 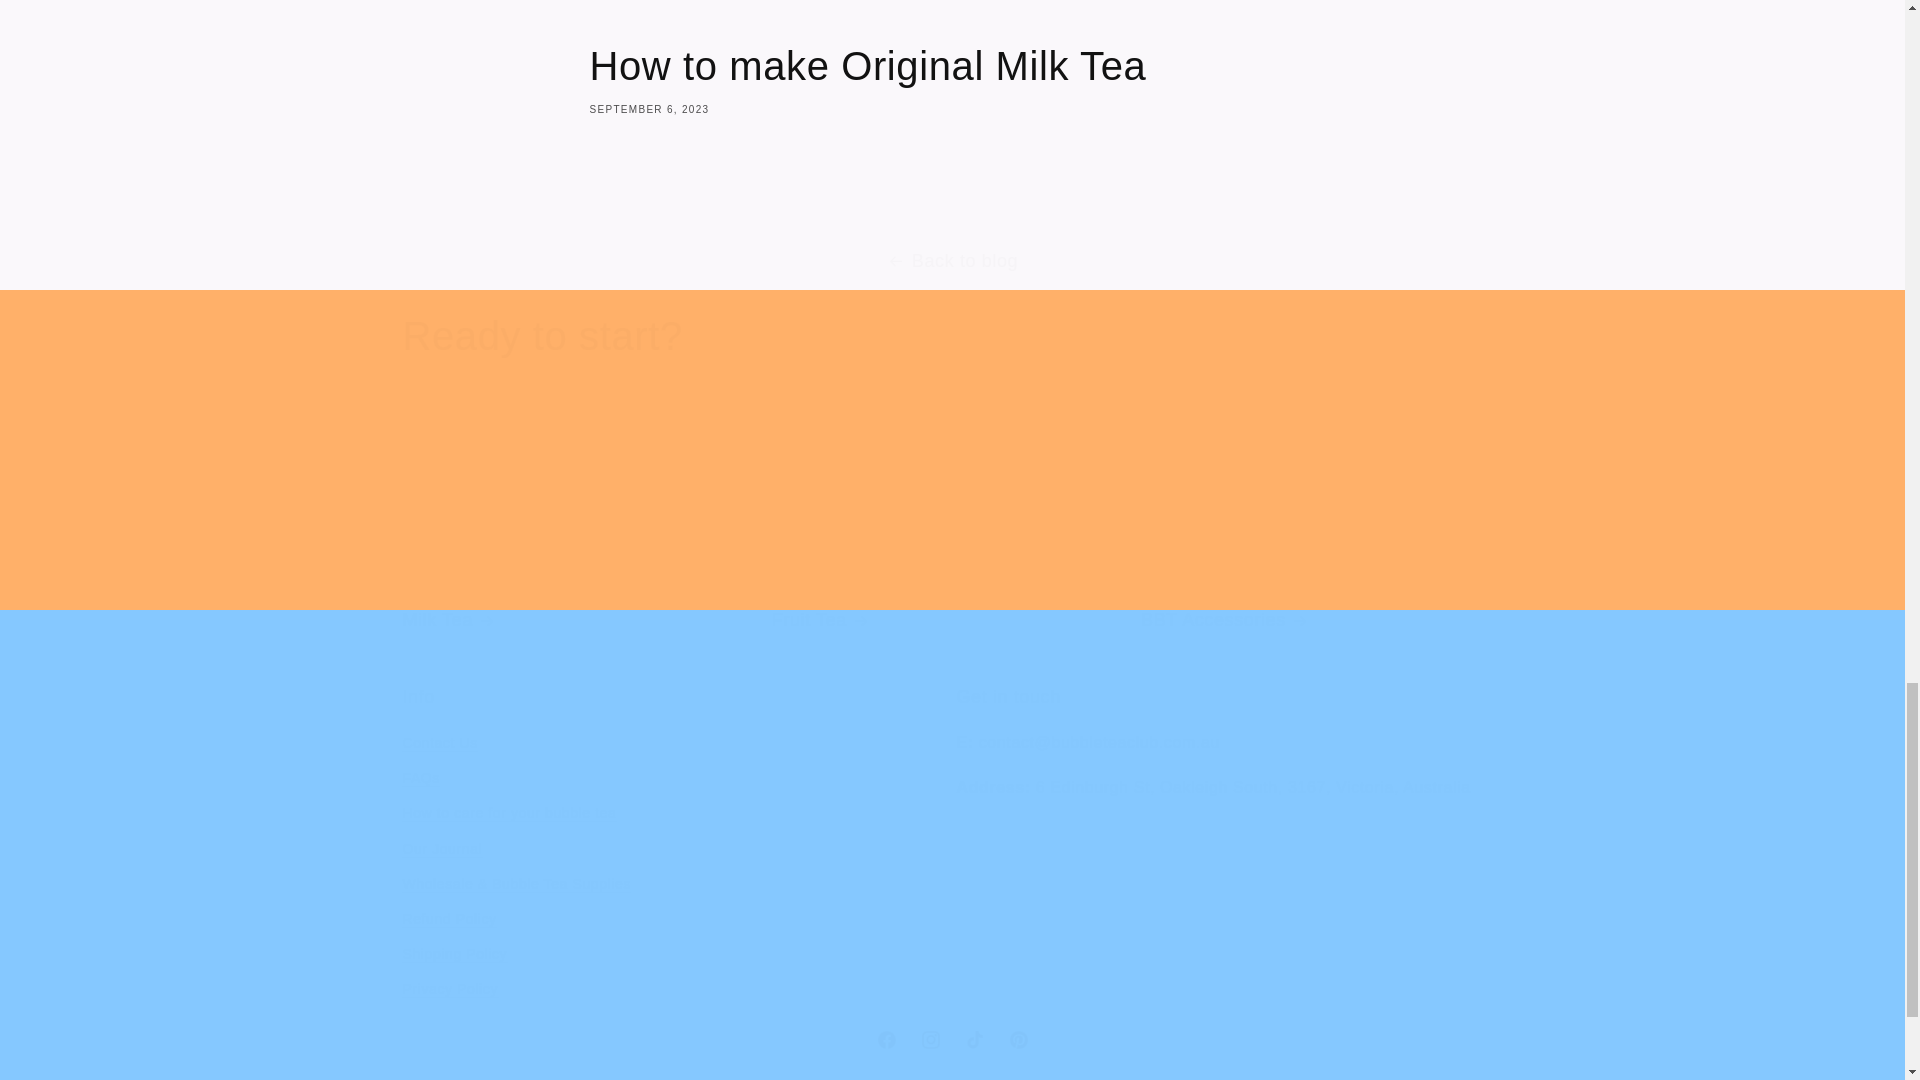 What do you see at coordinates (952, 530) in the screenshot?
I see `Fruit Tea` at bounding box center [952, 530].